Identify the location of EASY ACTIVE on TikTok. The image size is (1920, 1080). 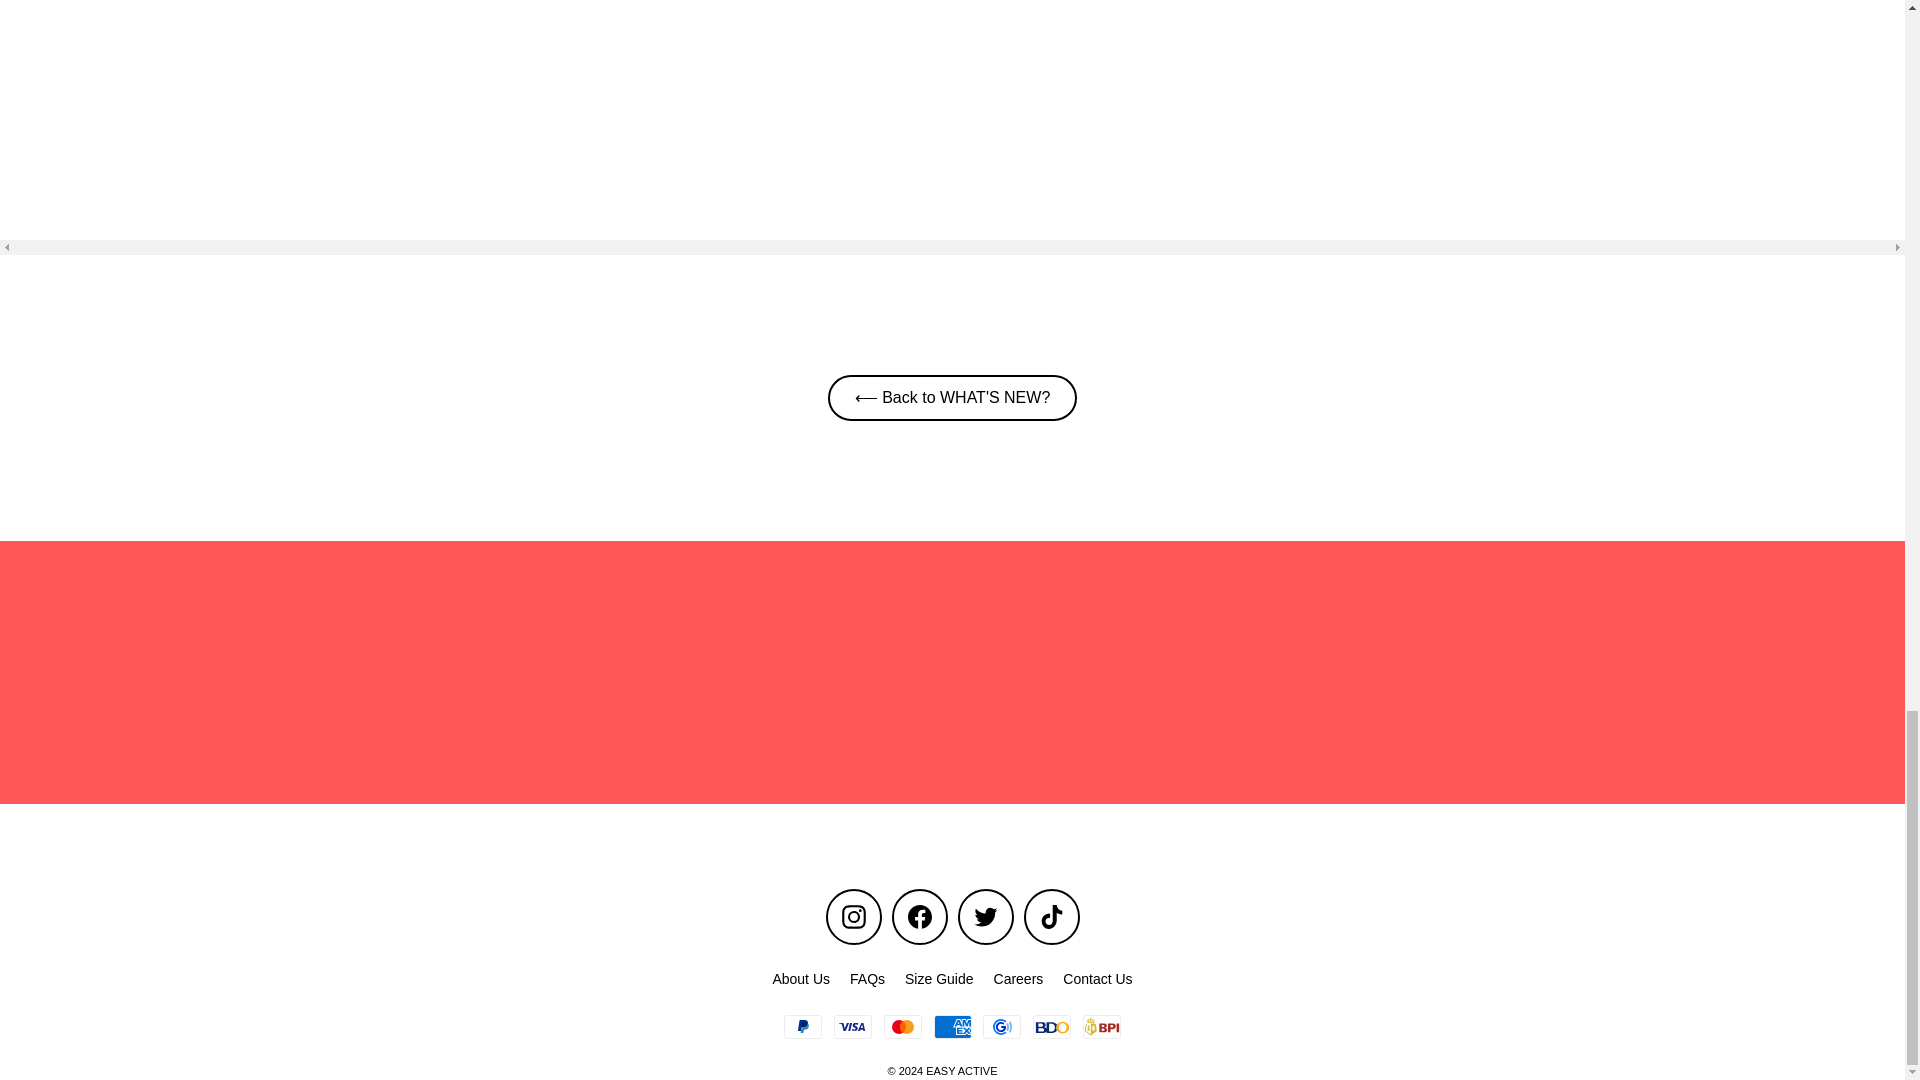
(1051, 916).